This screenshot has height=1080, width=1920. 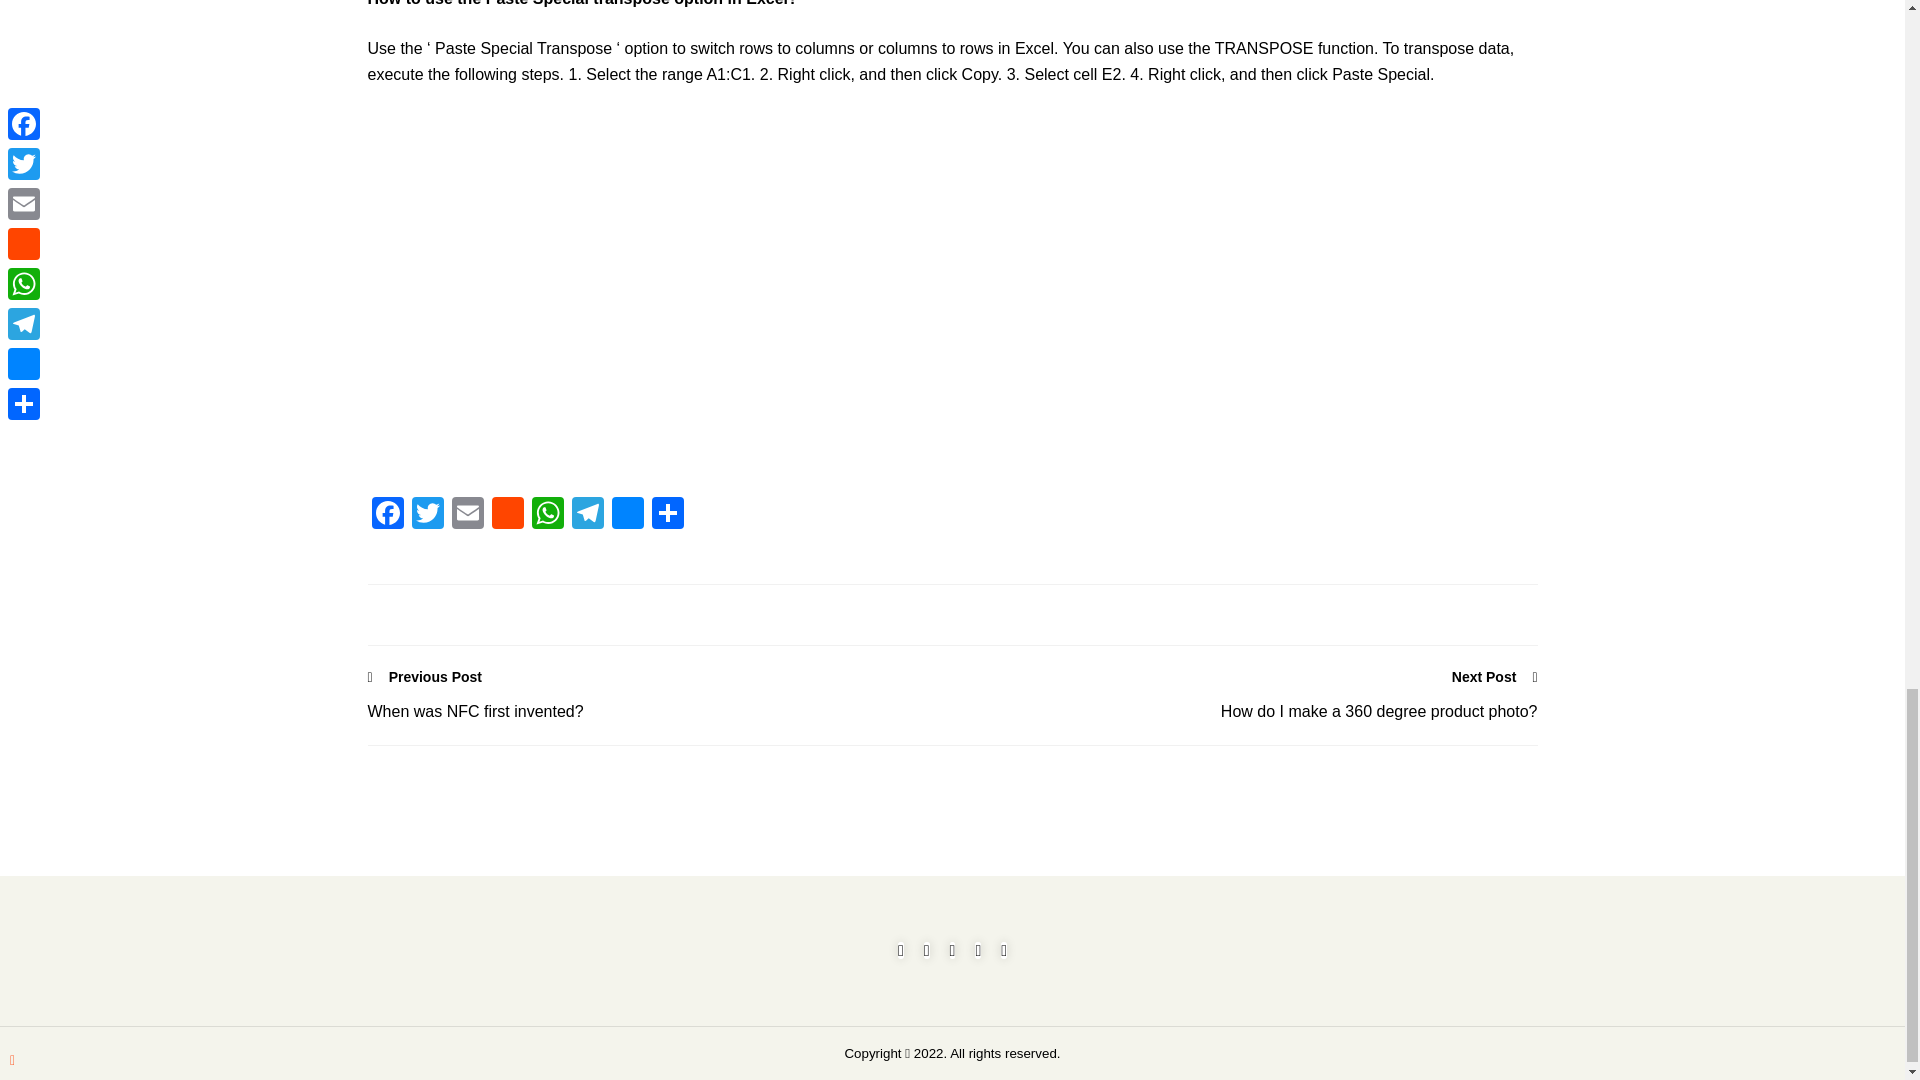 What do you see at coordinates (668, 514) in the screenshot?
I see `Share` at bounding box center [668, 514].